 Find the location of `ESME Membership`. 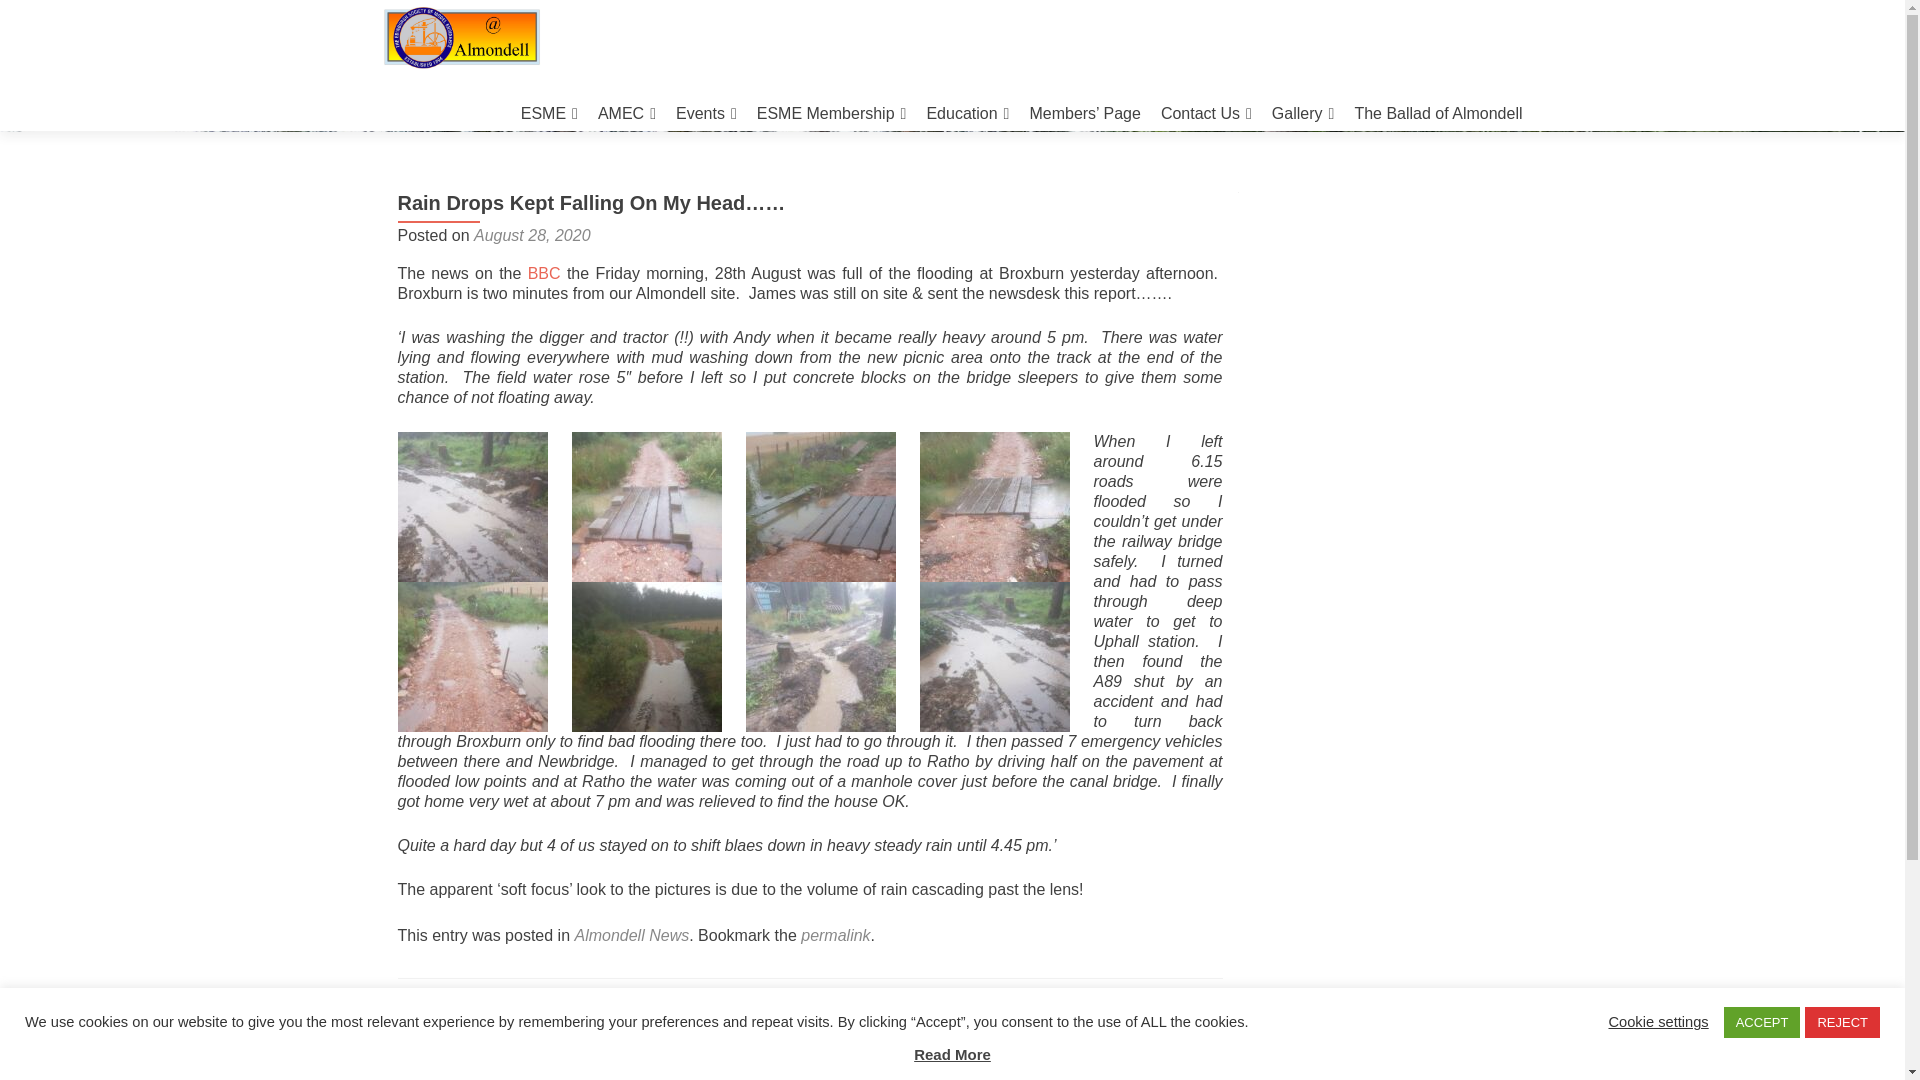

ESME Membership is located at coordinates (831, 113).